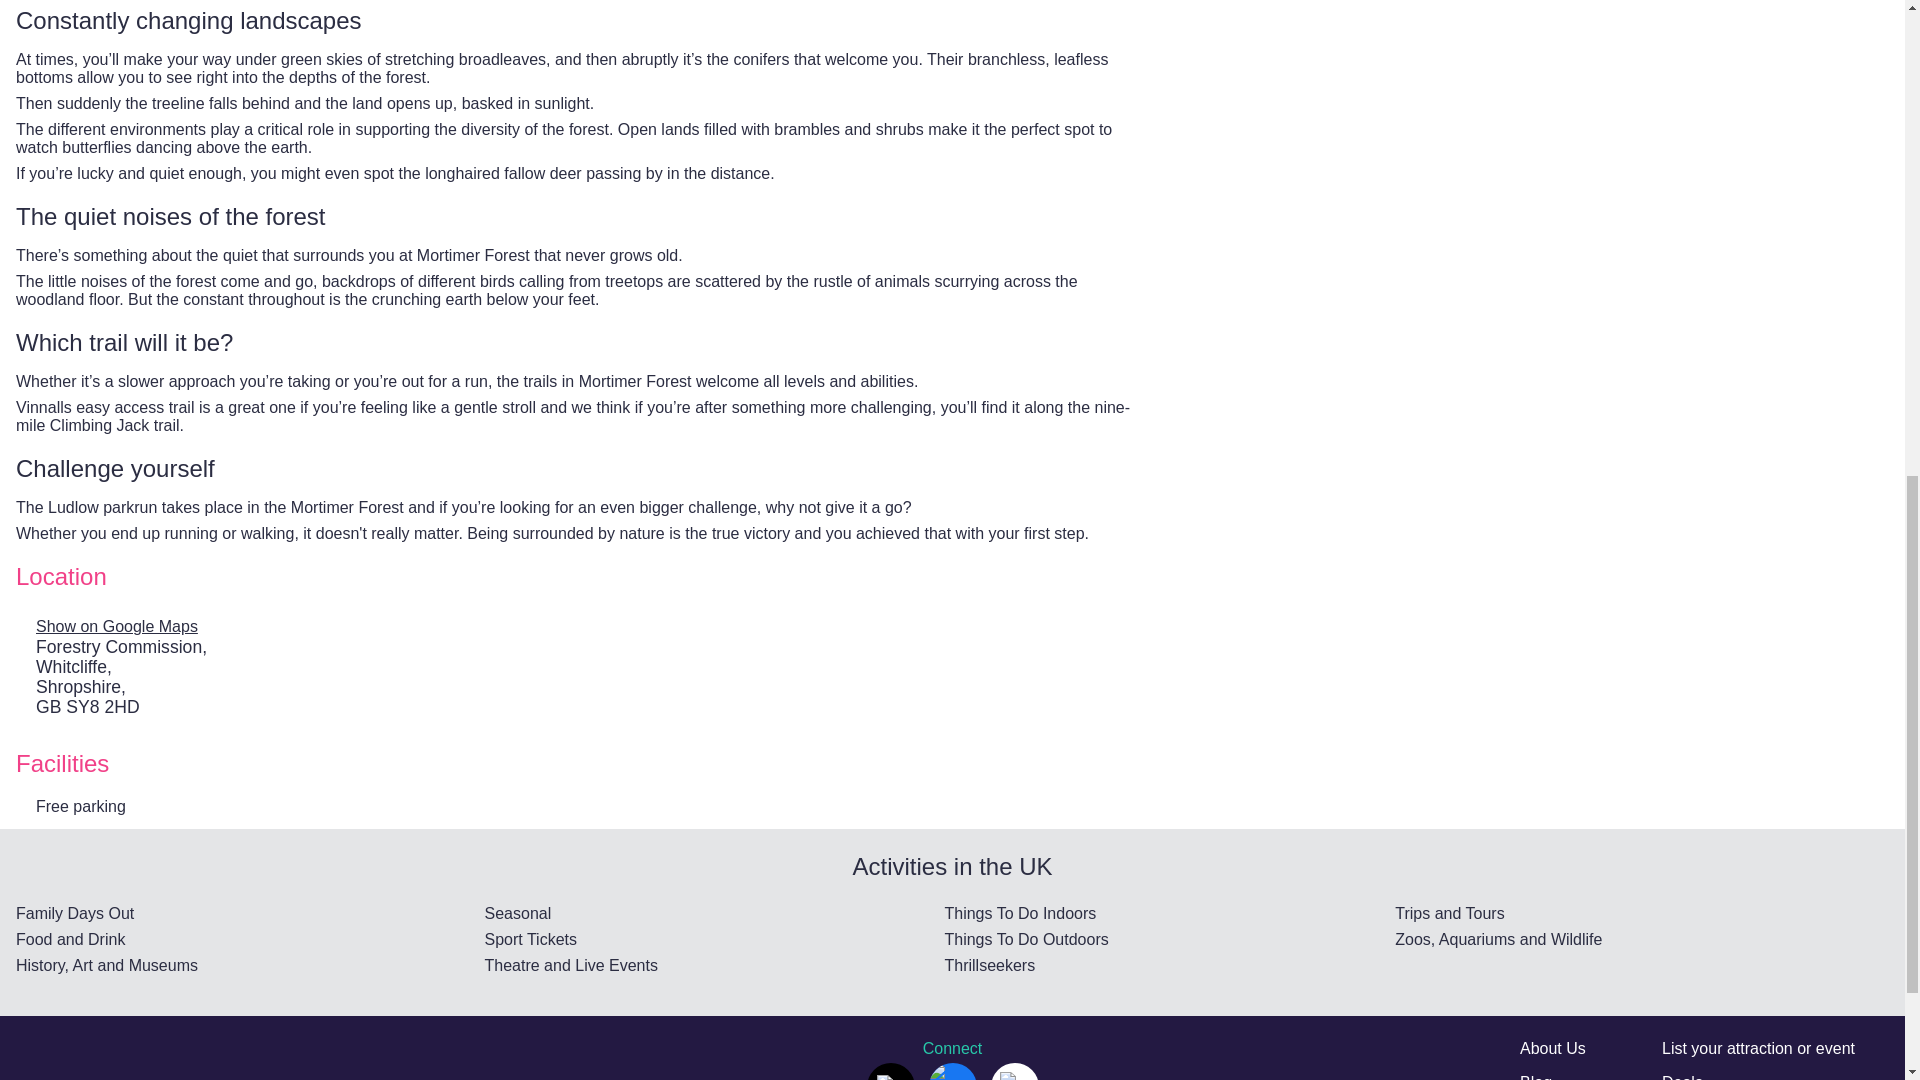 The image size is (1920, 1080). Describe the element at coordinates (1758, 1048) in the screenshot. I see `List your attraction or event` at that location.